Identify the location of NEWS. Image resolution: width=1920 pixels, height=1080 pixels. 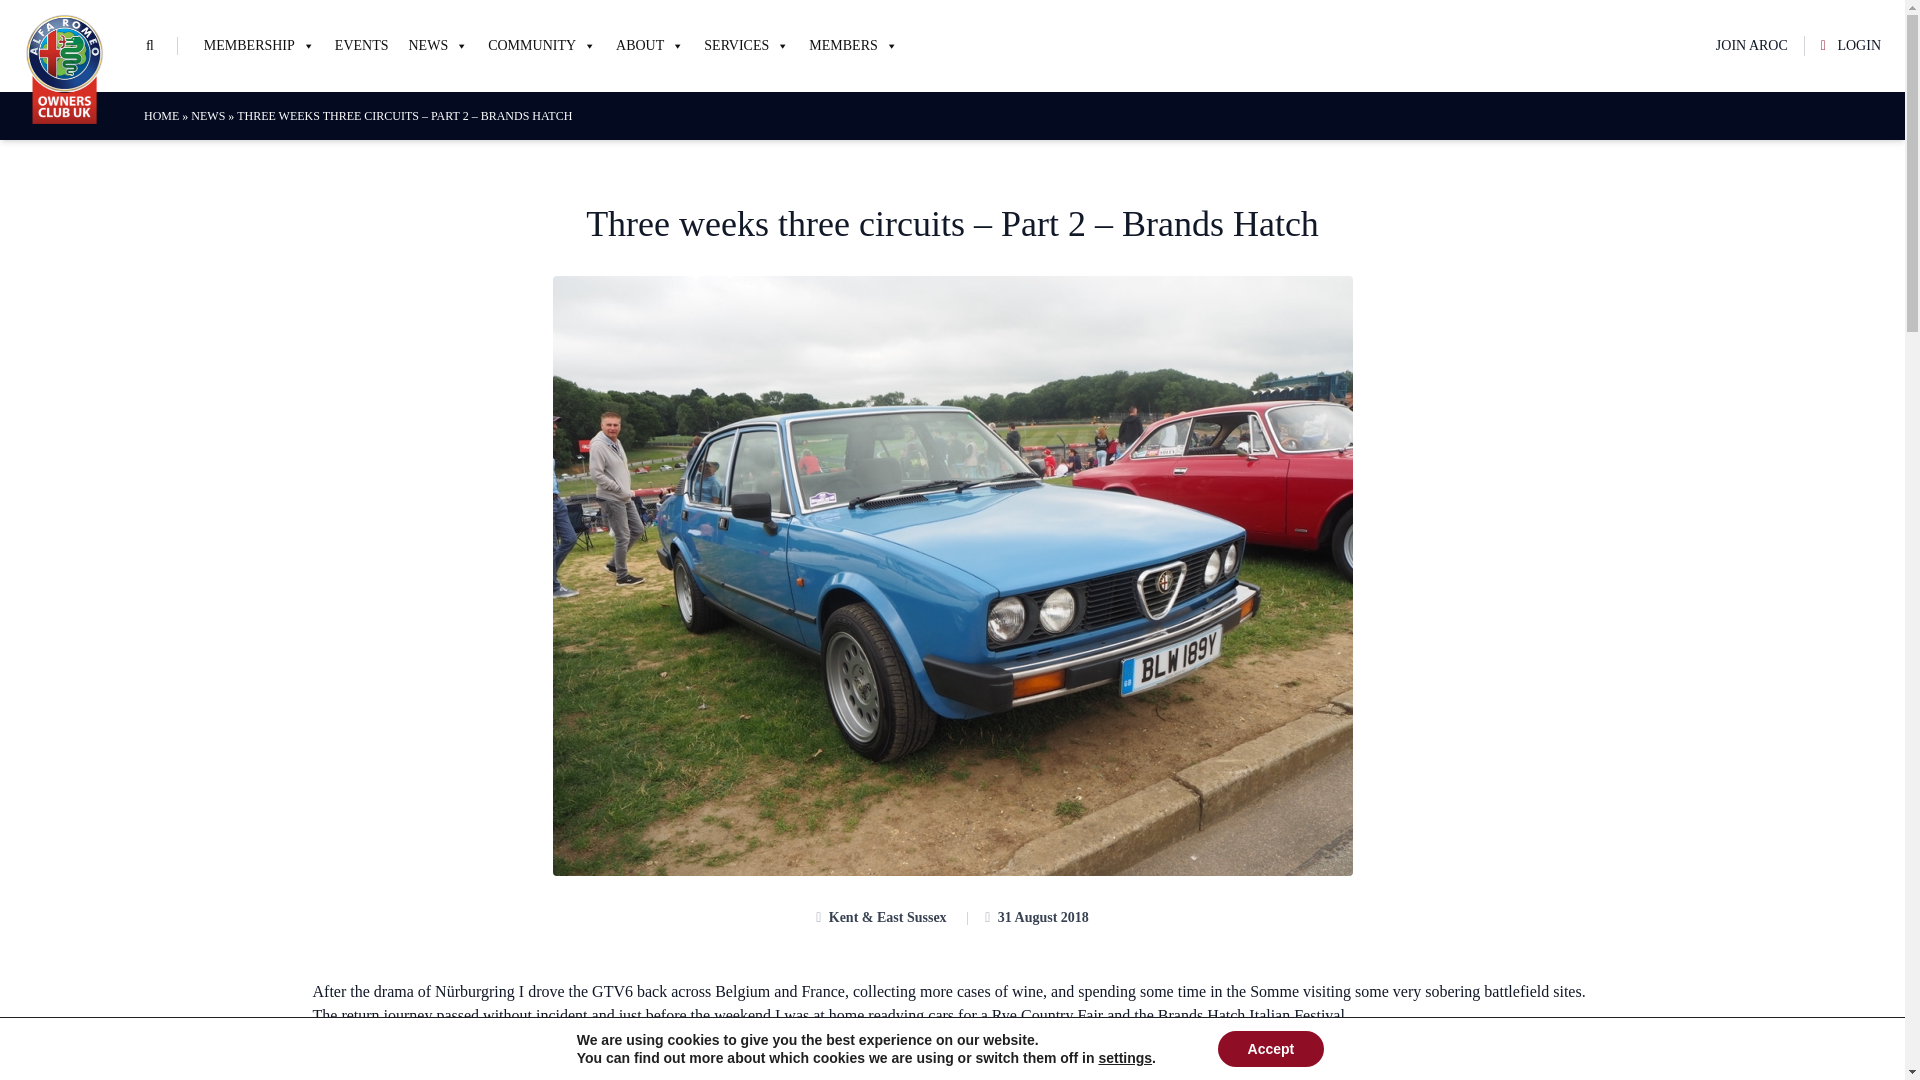
(438, 46).